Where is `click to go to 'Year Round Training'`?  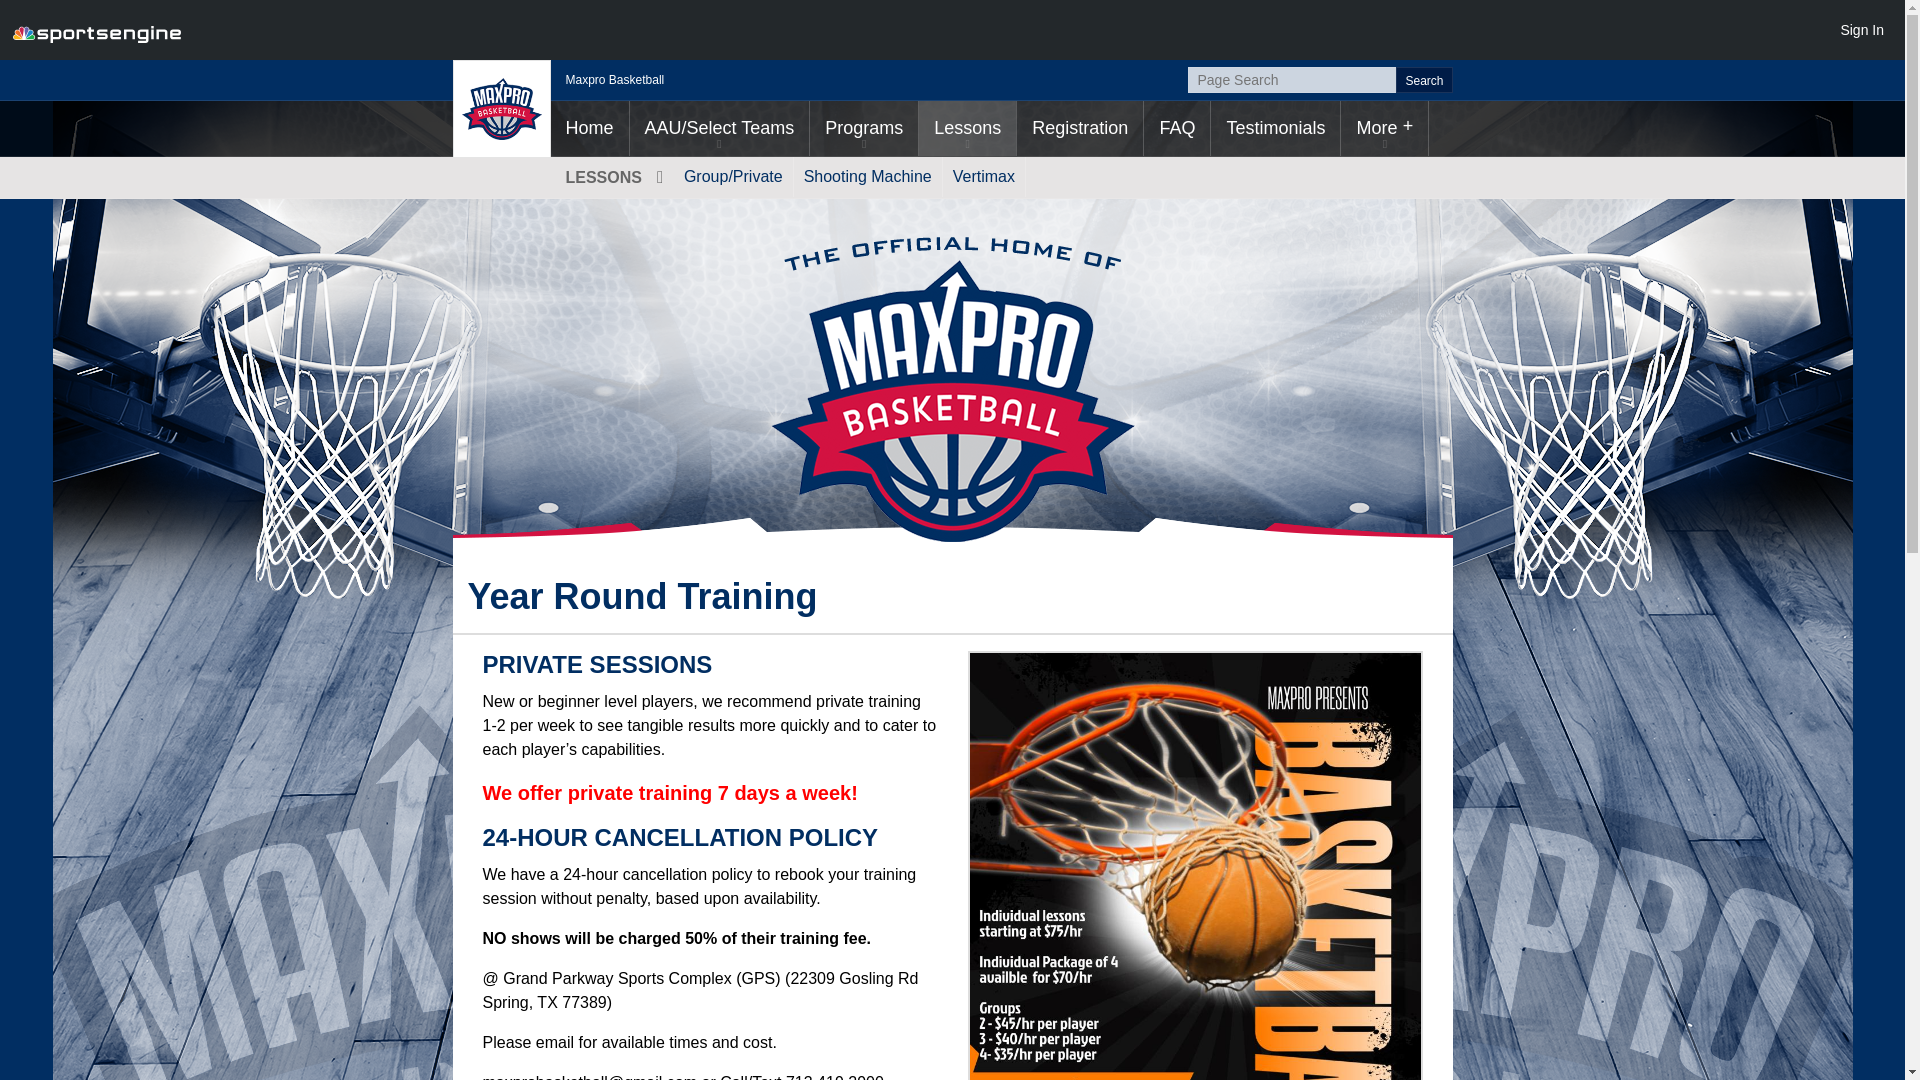 click to go to 'Year Round Training' is located at coordinates (967, 128).